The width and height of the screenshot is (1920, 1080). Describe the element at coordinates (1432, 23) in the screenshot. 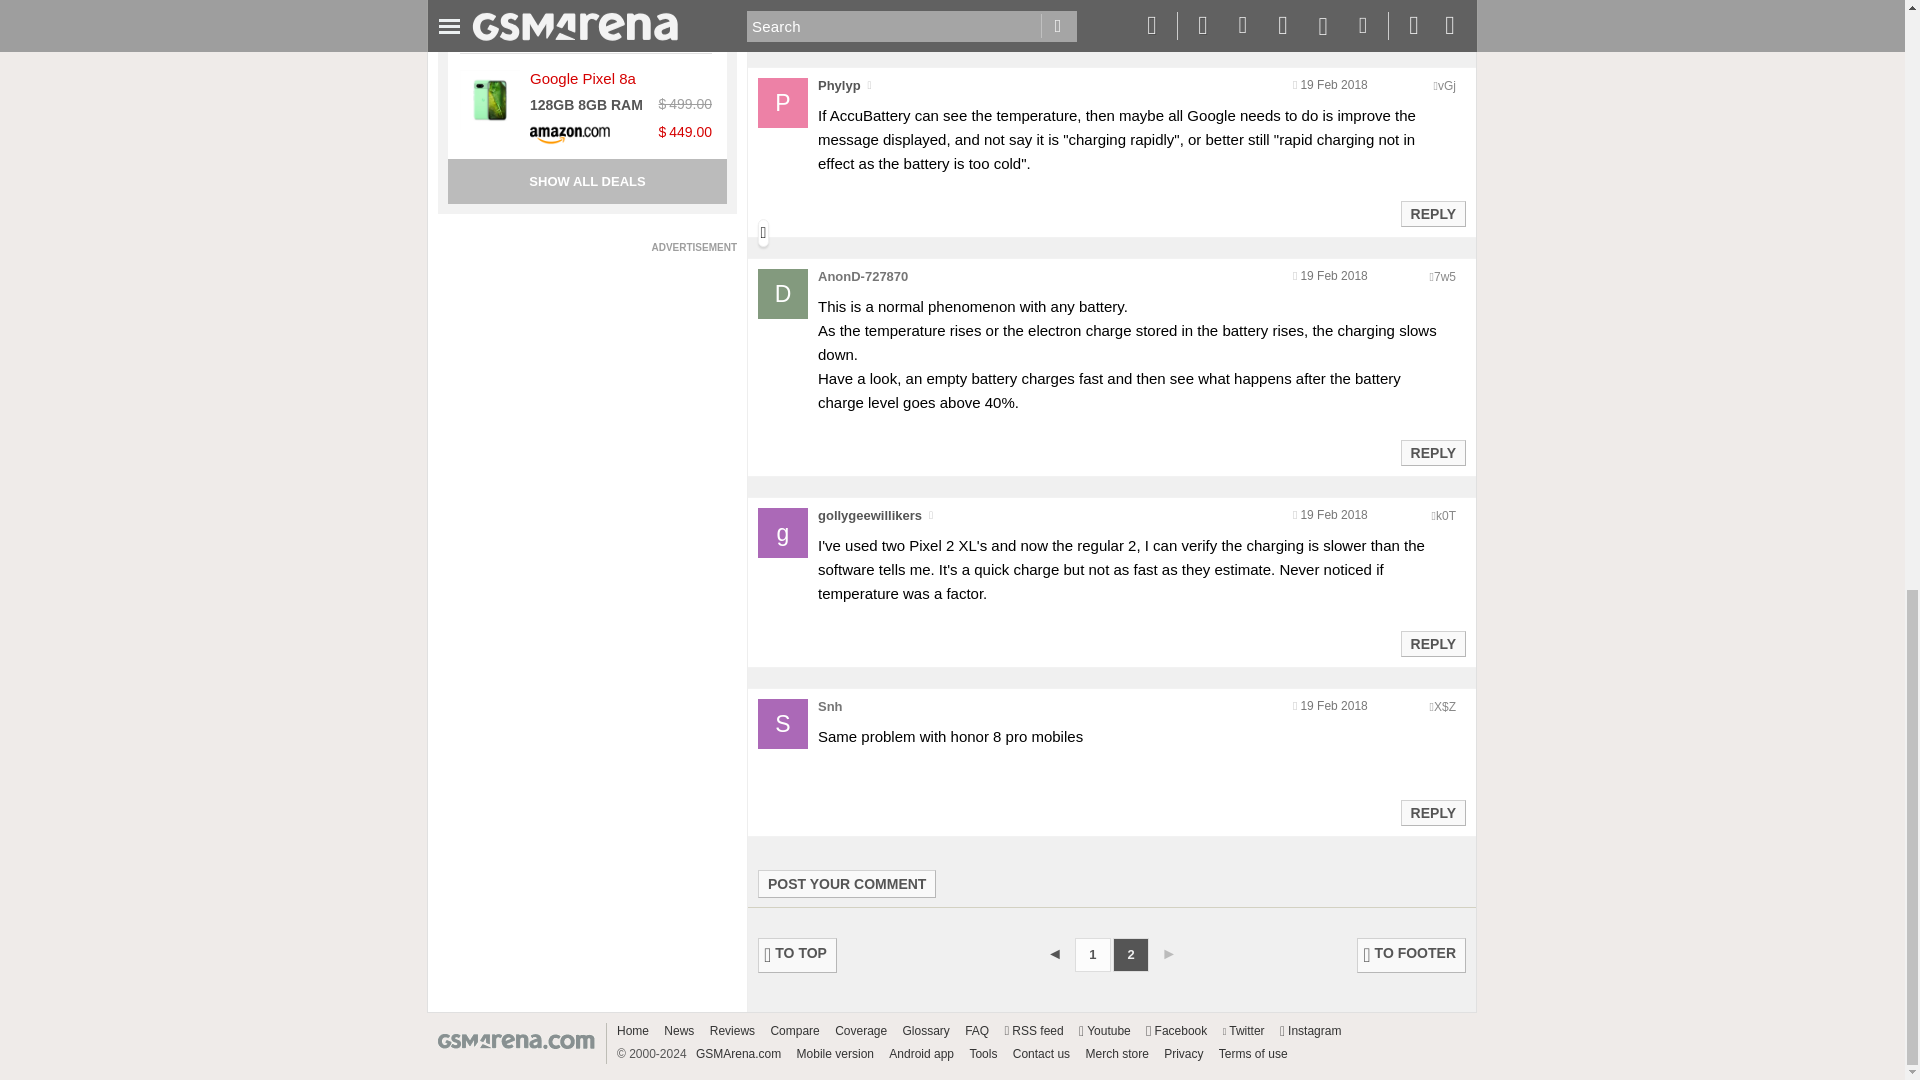

I see `Reply to this post` at that location.